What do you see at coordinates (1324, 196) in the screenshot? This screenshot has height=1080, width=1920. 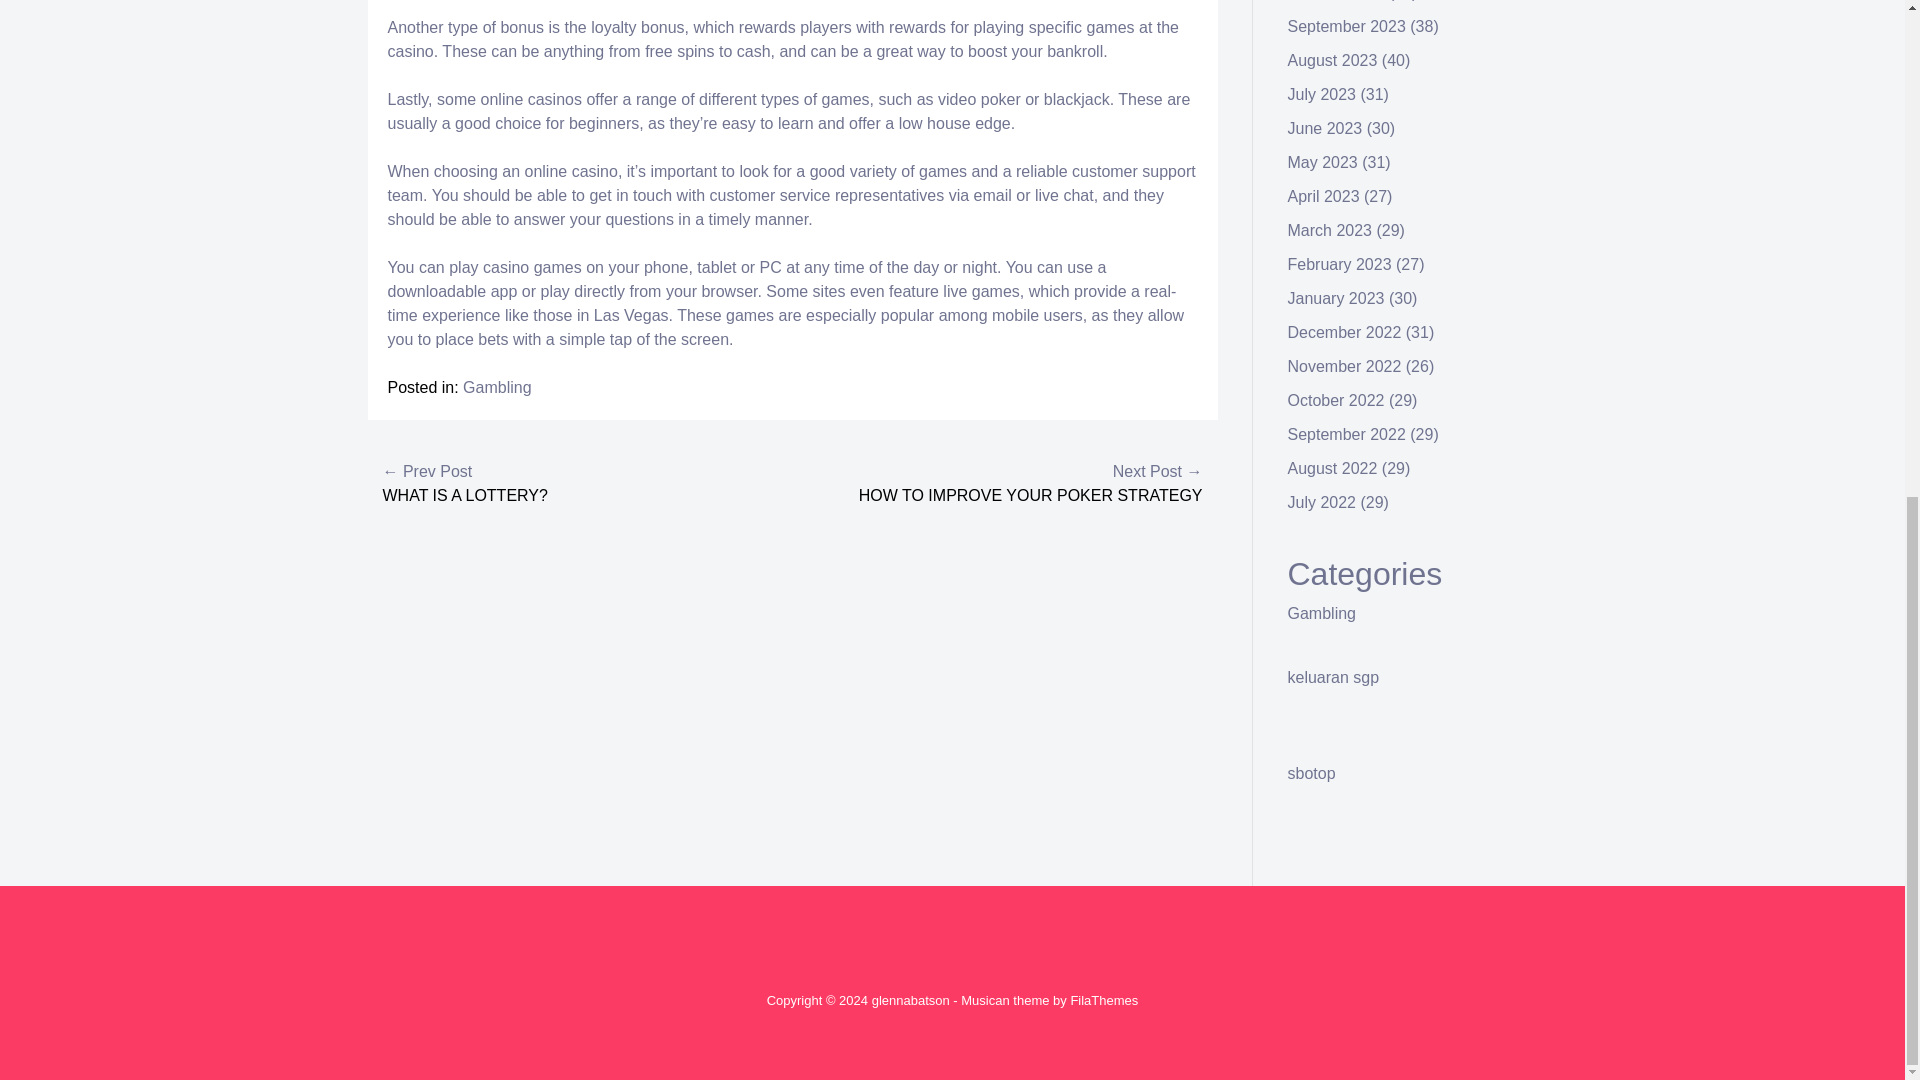 I see `April 2023` at bounding box center [1324, 196].